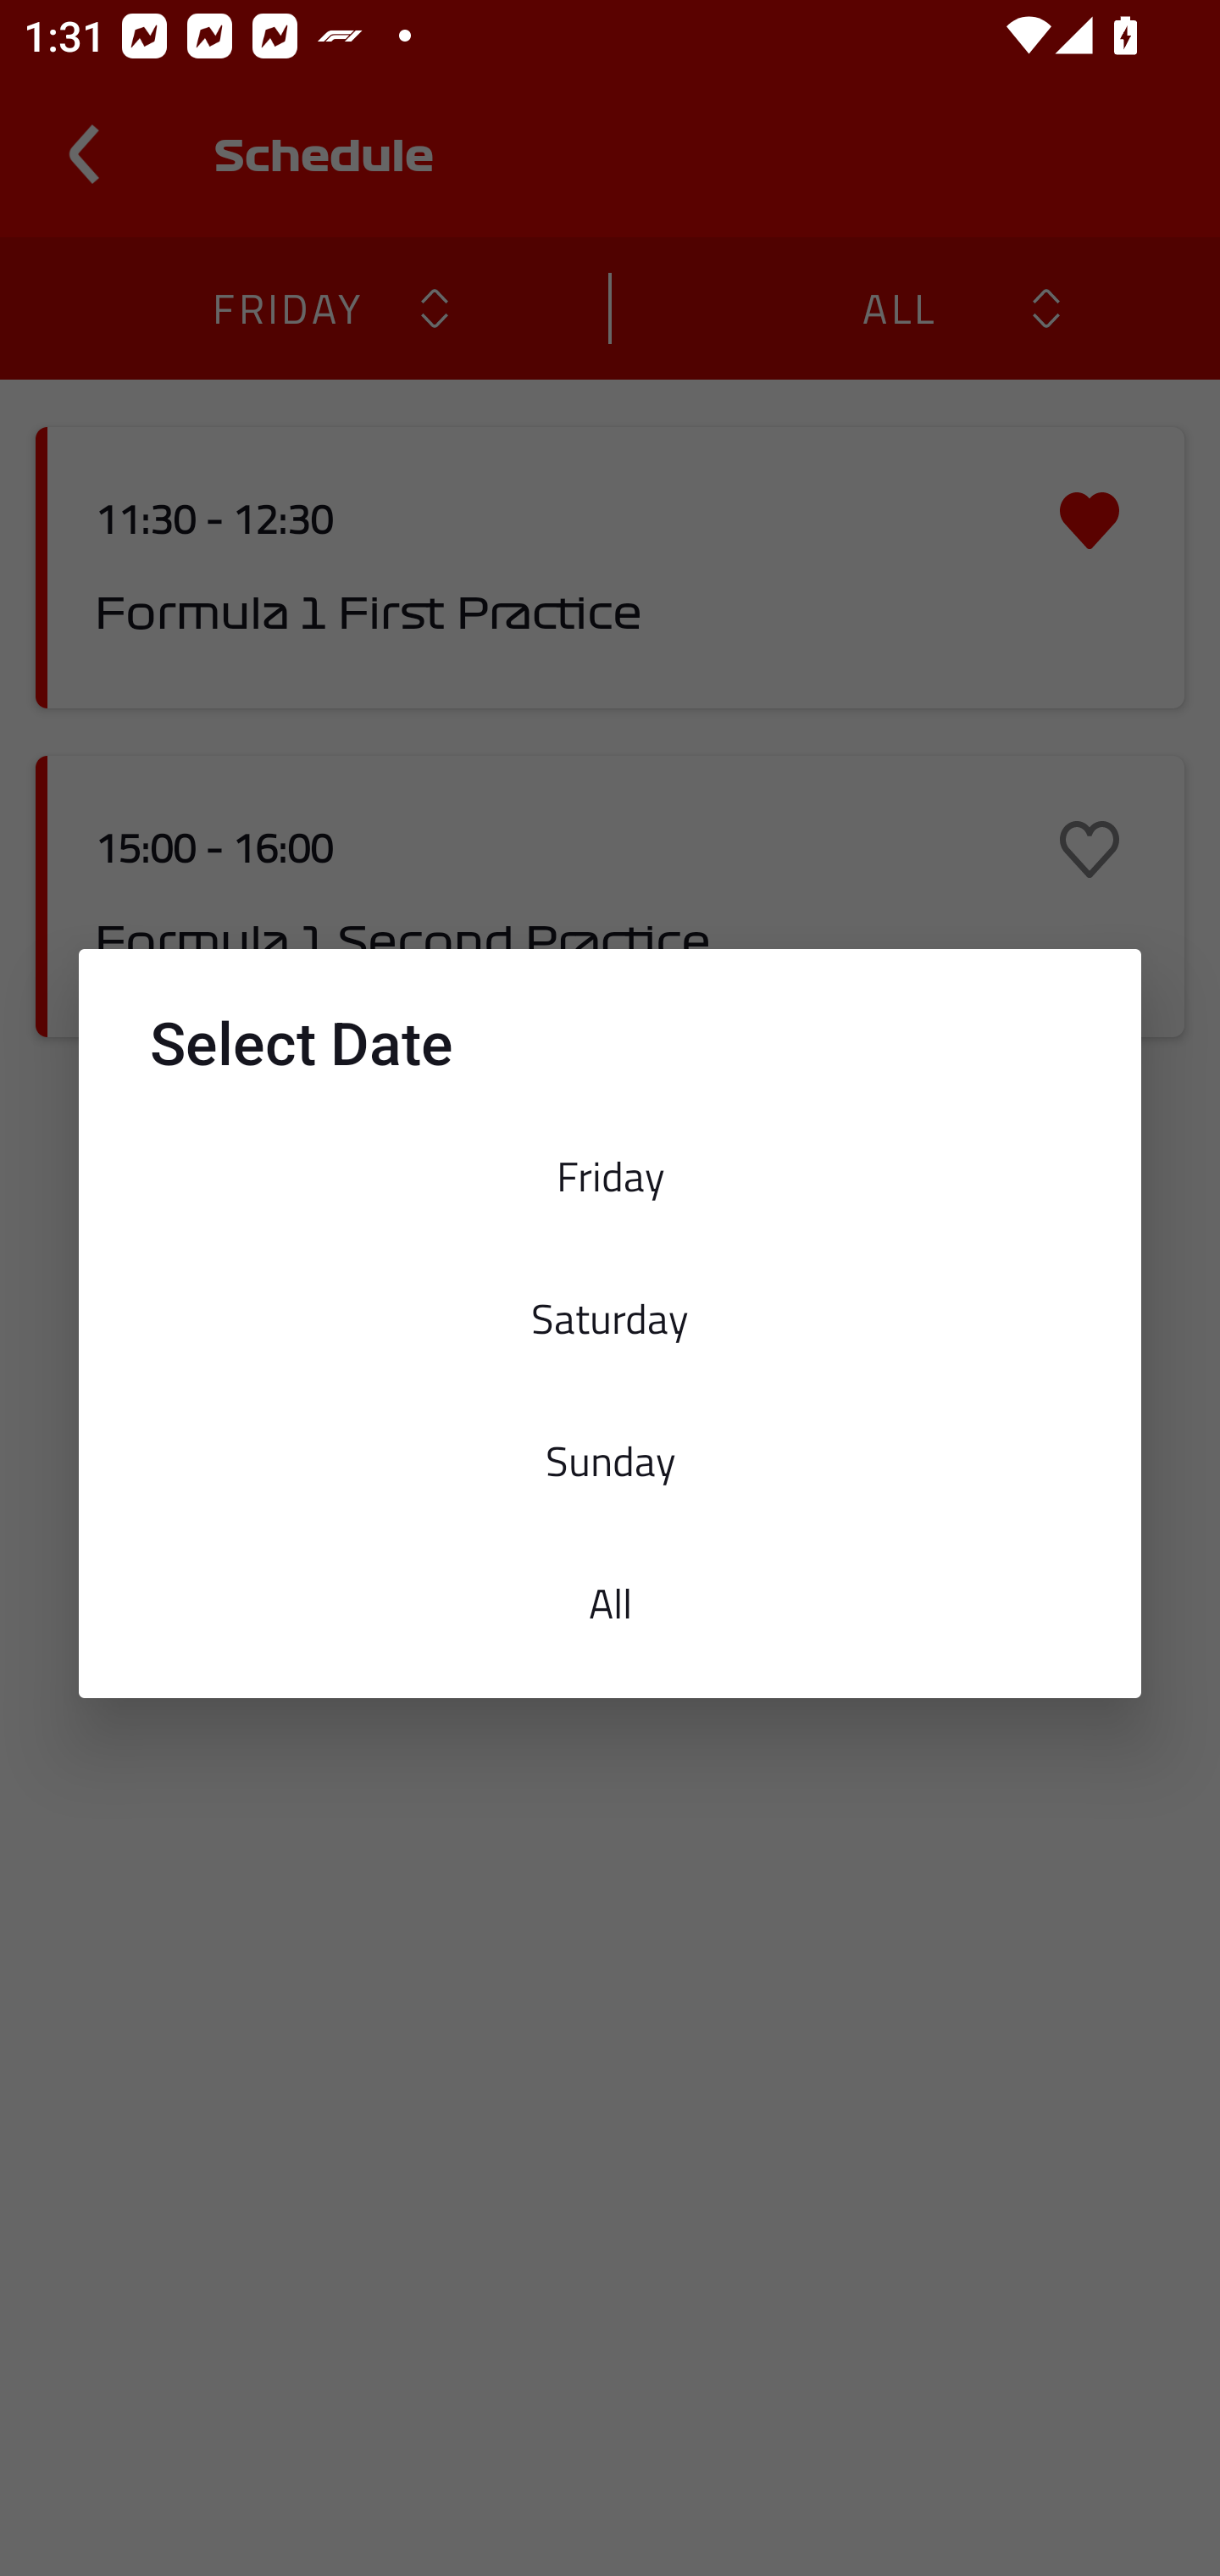 The width and height of the screenshot is (1220, 2576). What do you see at coordinates (610, 1176) in the screenshot?
I see `Friday` at bounding box center [610, 1176].